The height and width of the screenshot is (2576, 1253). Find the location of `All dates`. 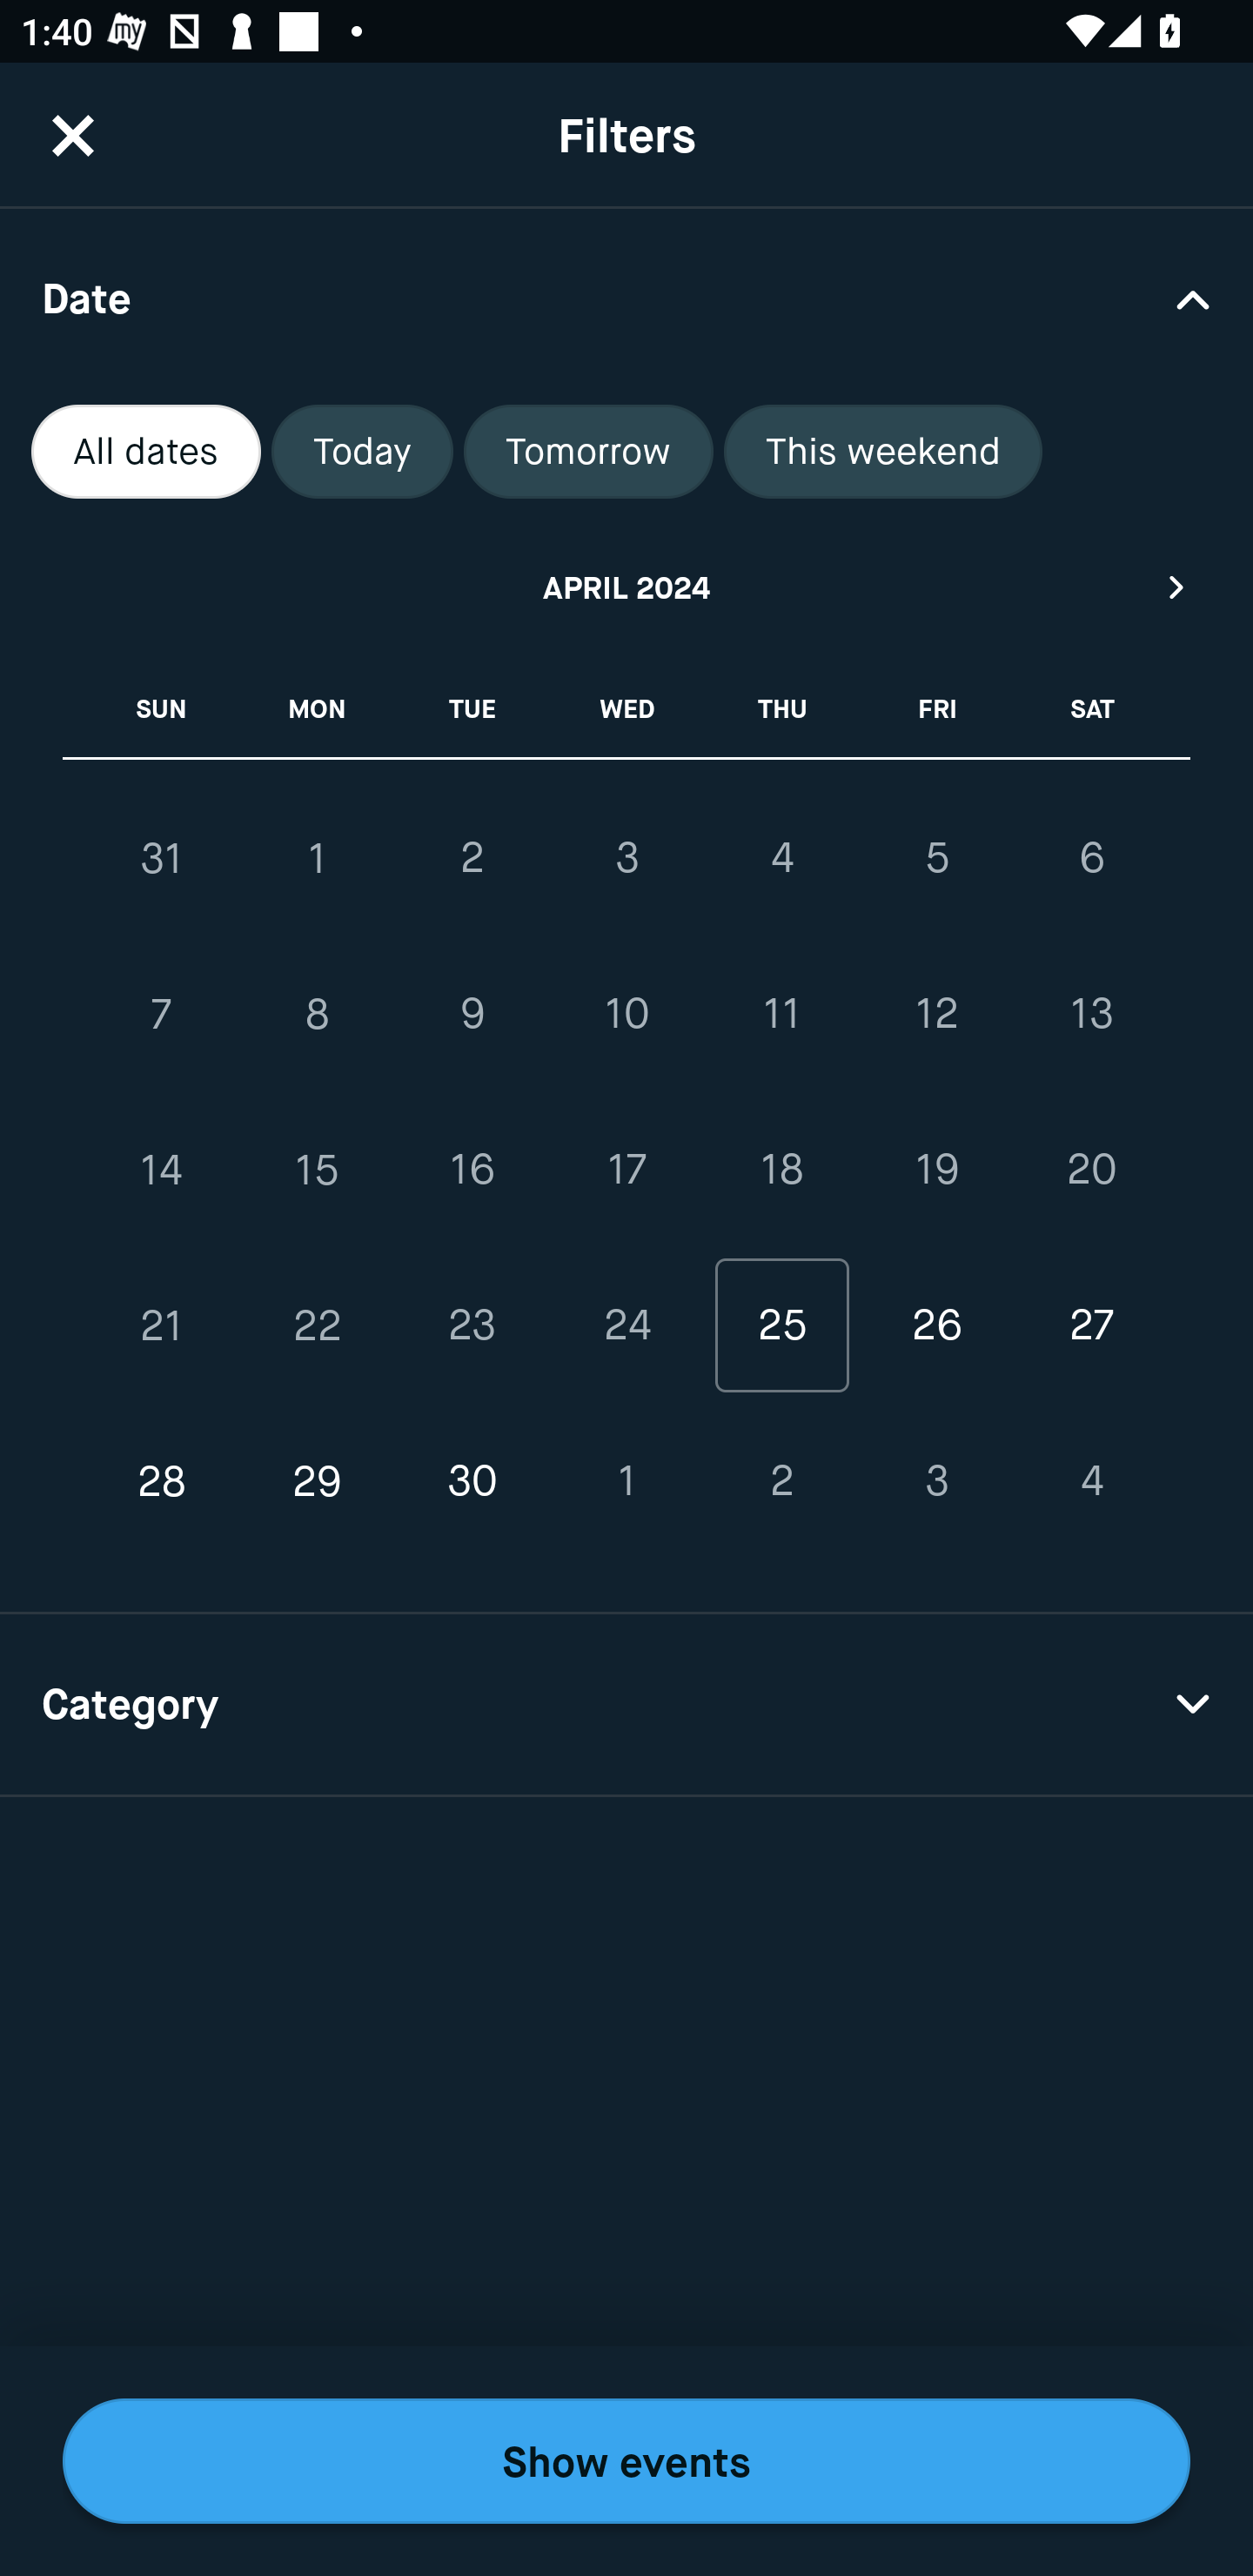

All dates is located at coordinates (146, 452).